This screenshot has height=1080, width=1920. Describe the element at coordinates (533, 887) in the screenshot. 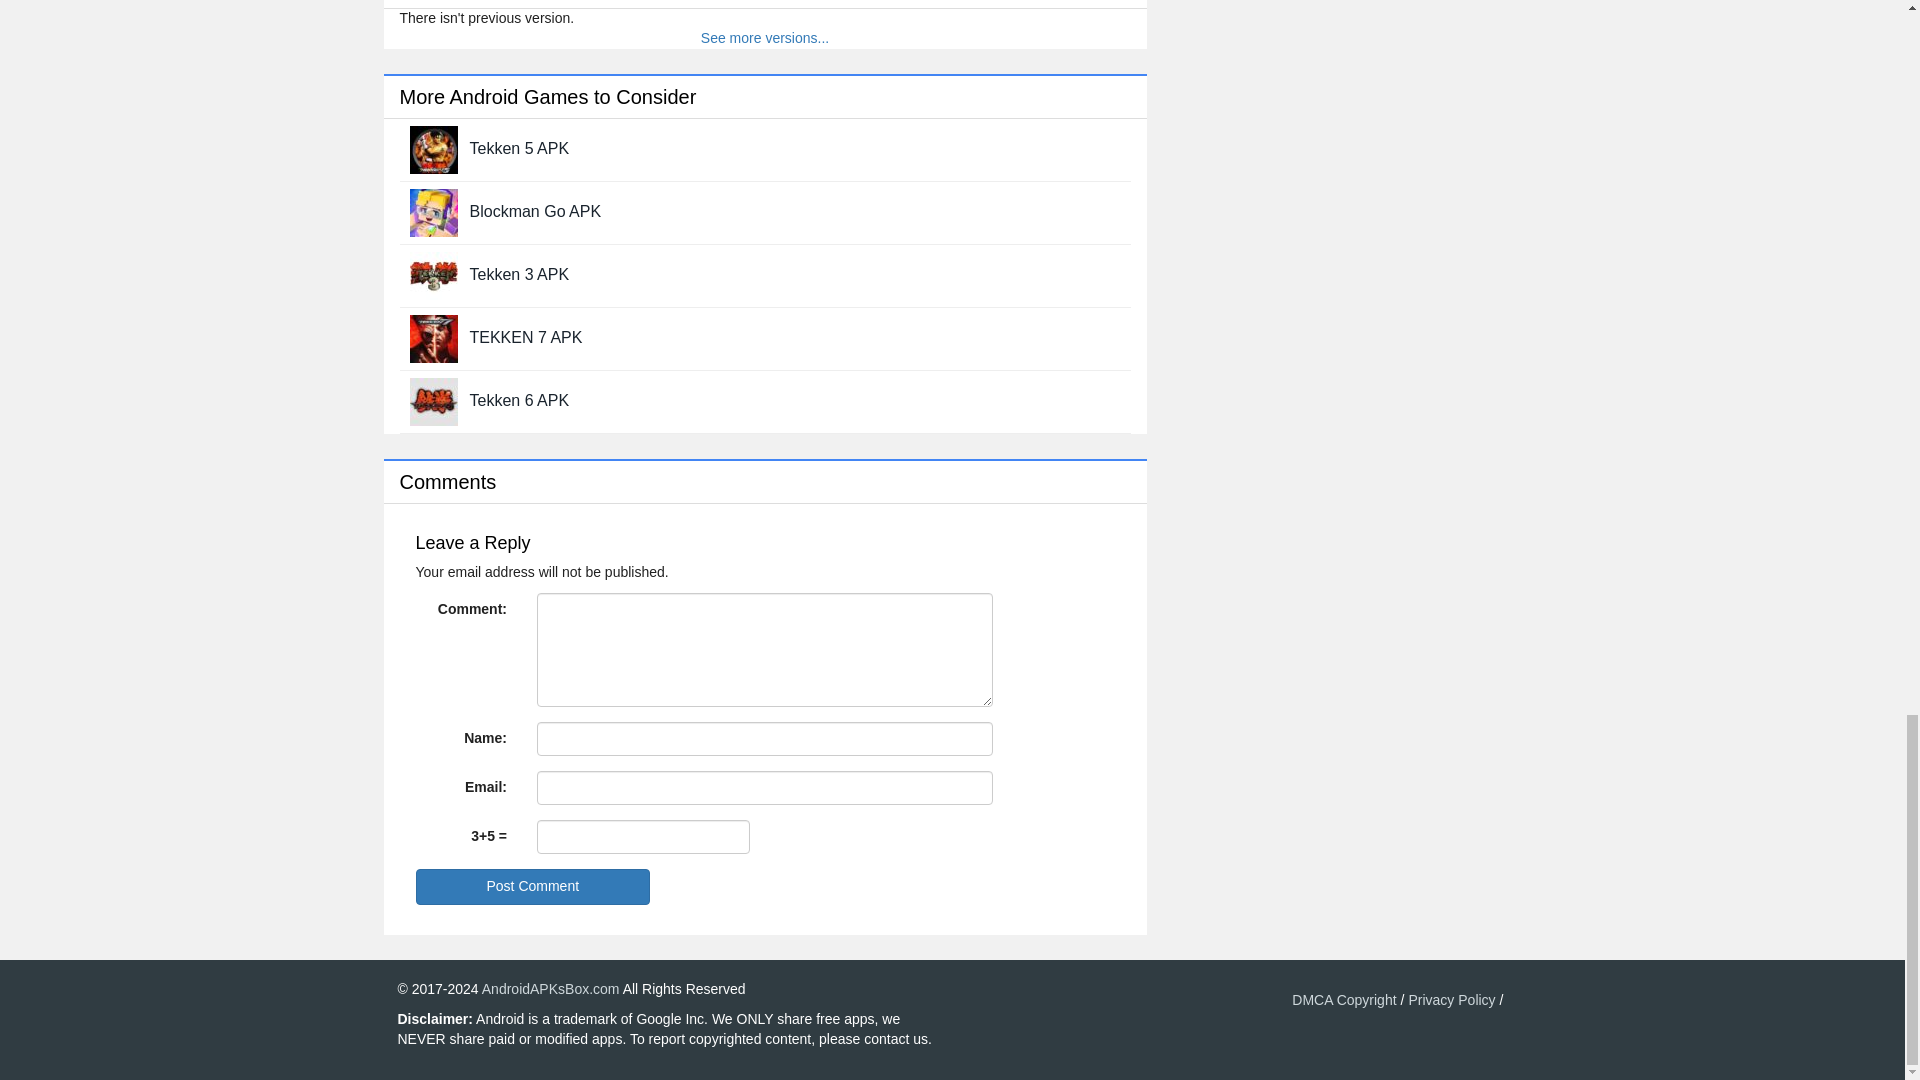

I see `Post Comment` at that location.